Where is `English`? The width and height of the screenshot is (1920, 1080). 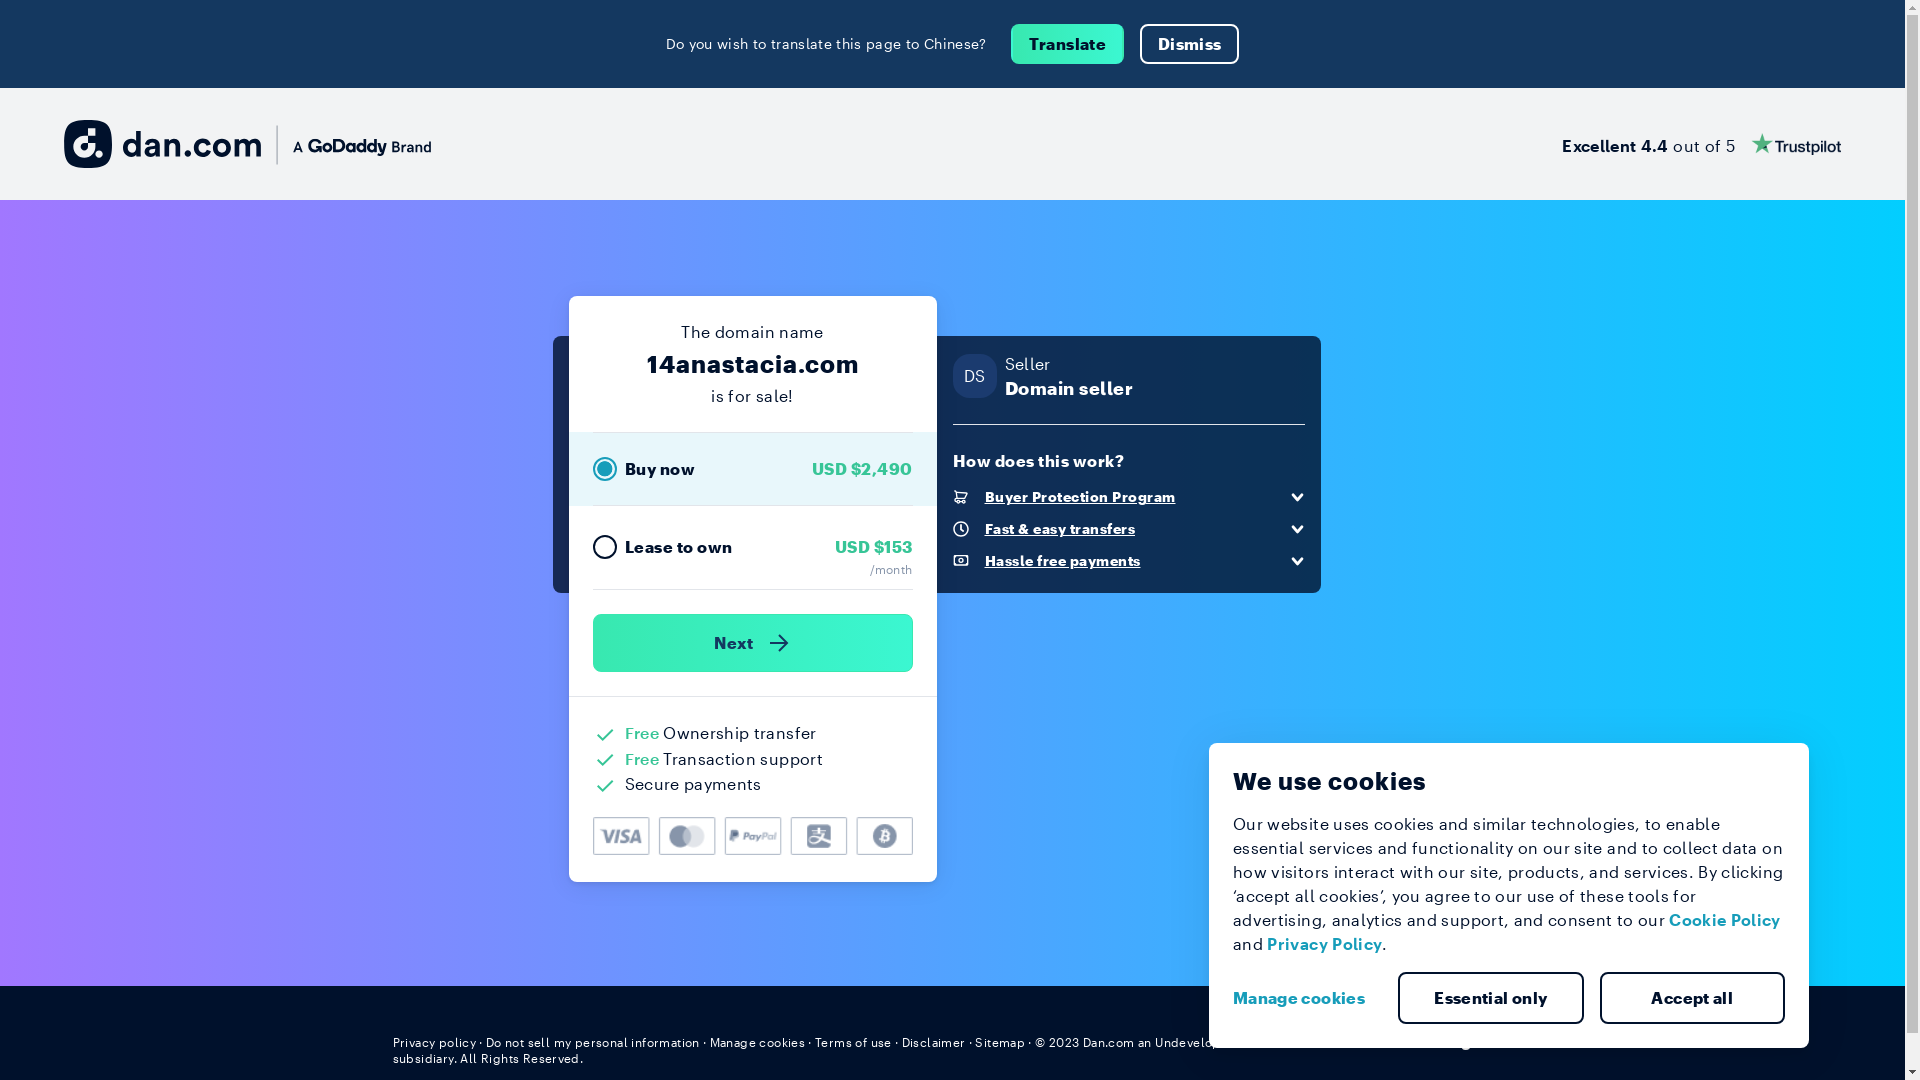 English is located at coordinates (1476, 1041).